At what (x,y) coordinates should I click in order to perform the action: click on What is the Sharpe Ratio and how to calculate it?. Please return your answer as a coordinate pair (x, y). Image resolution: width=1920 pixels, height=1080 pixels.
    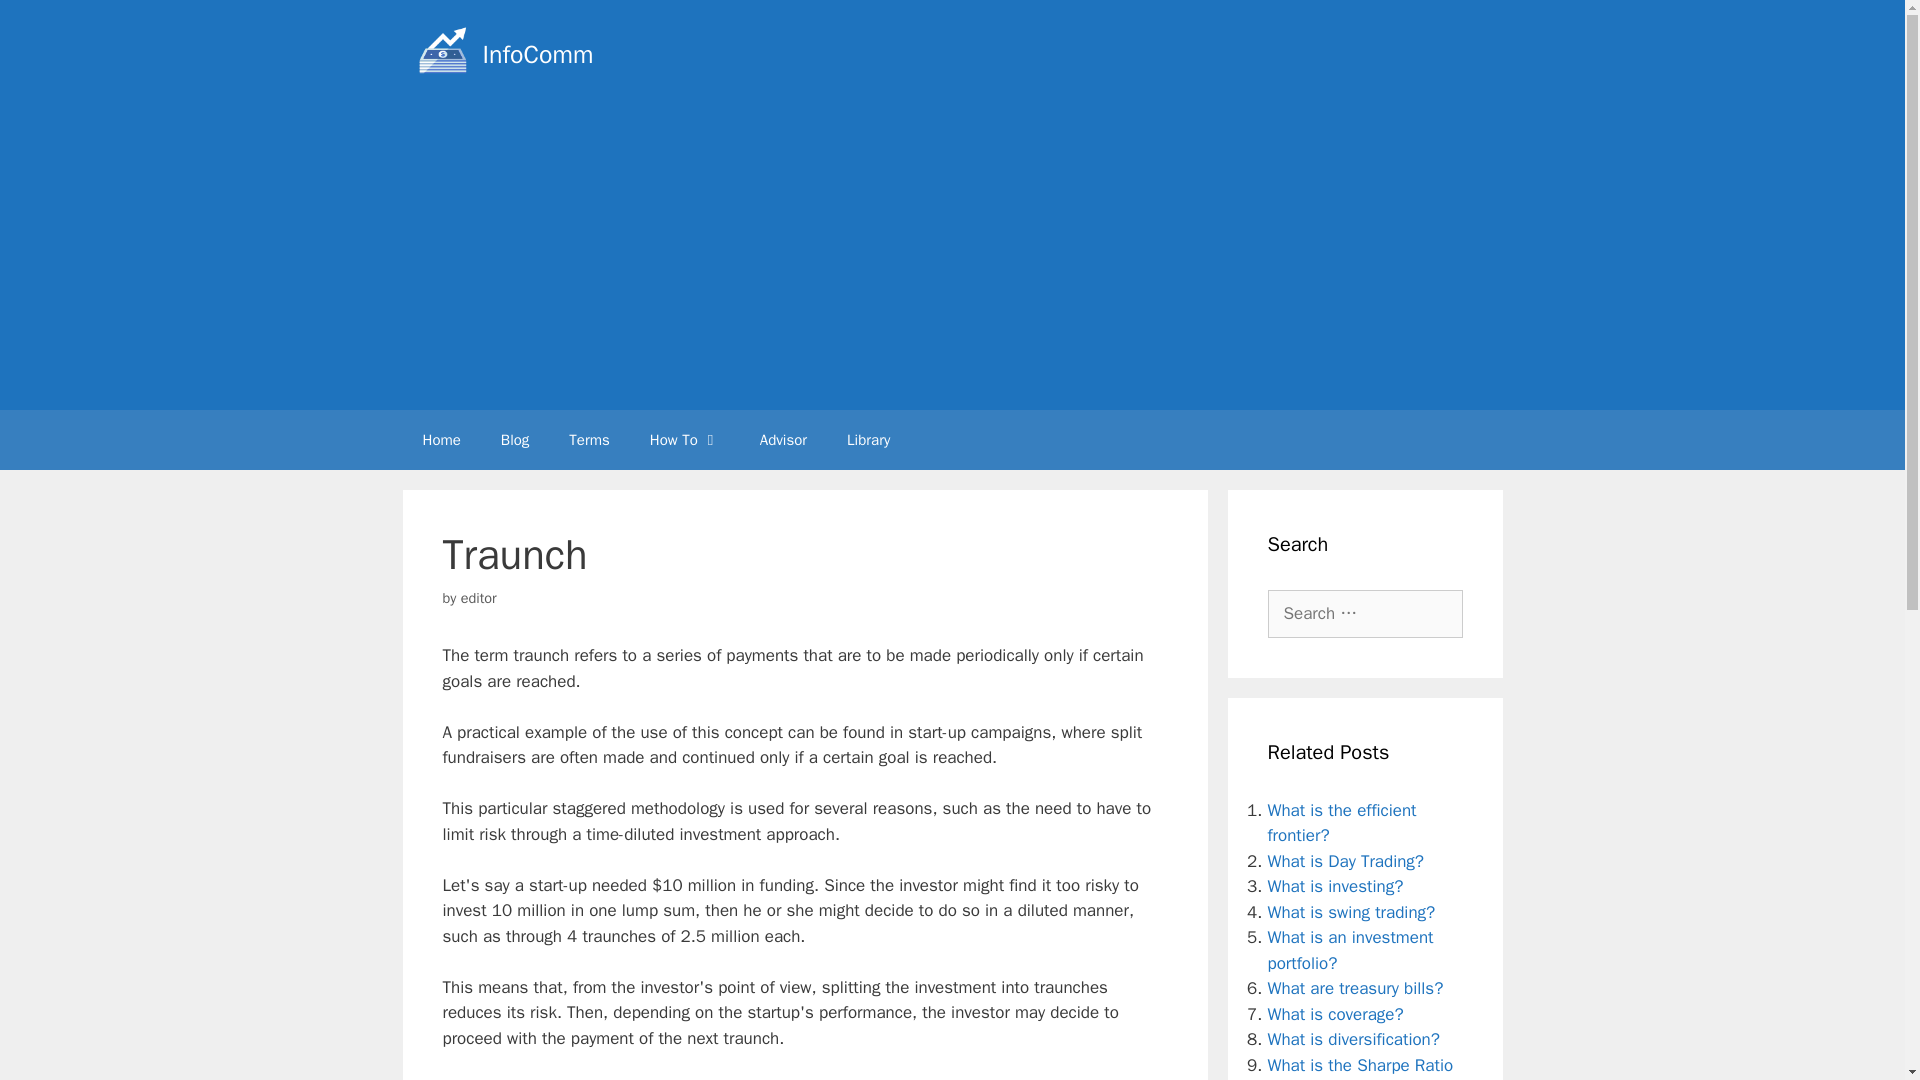
    Looking at the image, I should click on (1360, 1067).